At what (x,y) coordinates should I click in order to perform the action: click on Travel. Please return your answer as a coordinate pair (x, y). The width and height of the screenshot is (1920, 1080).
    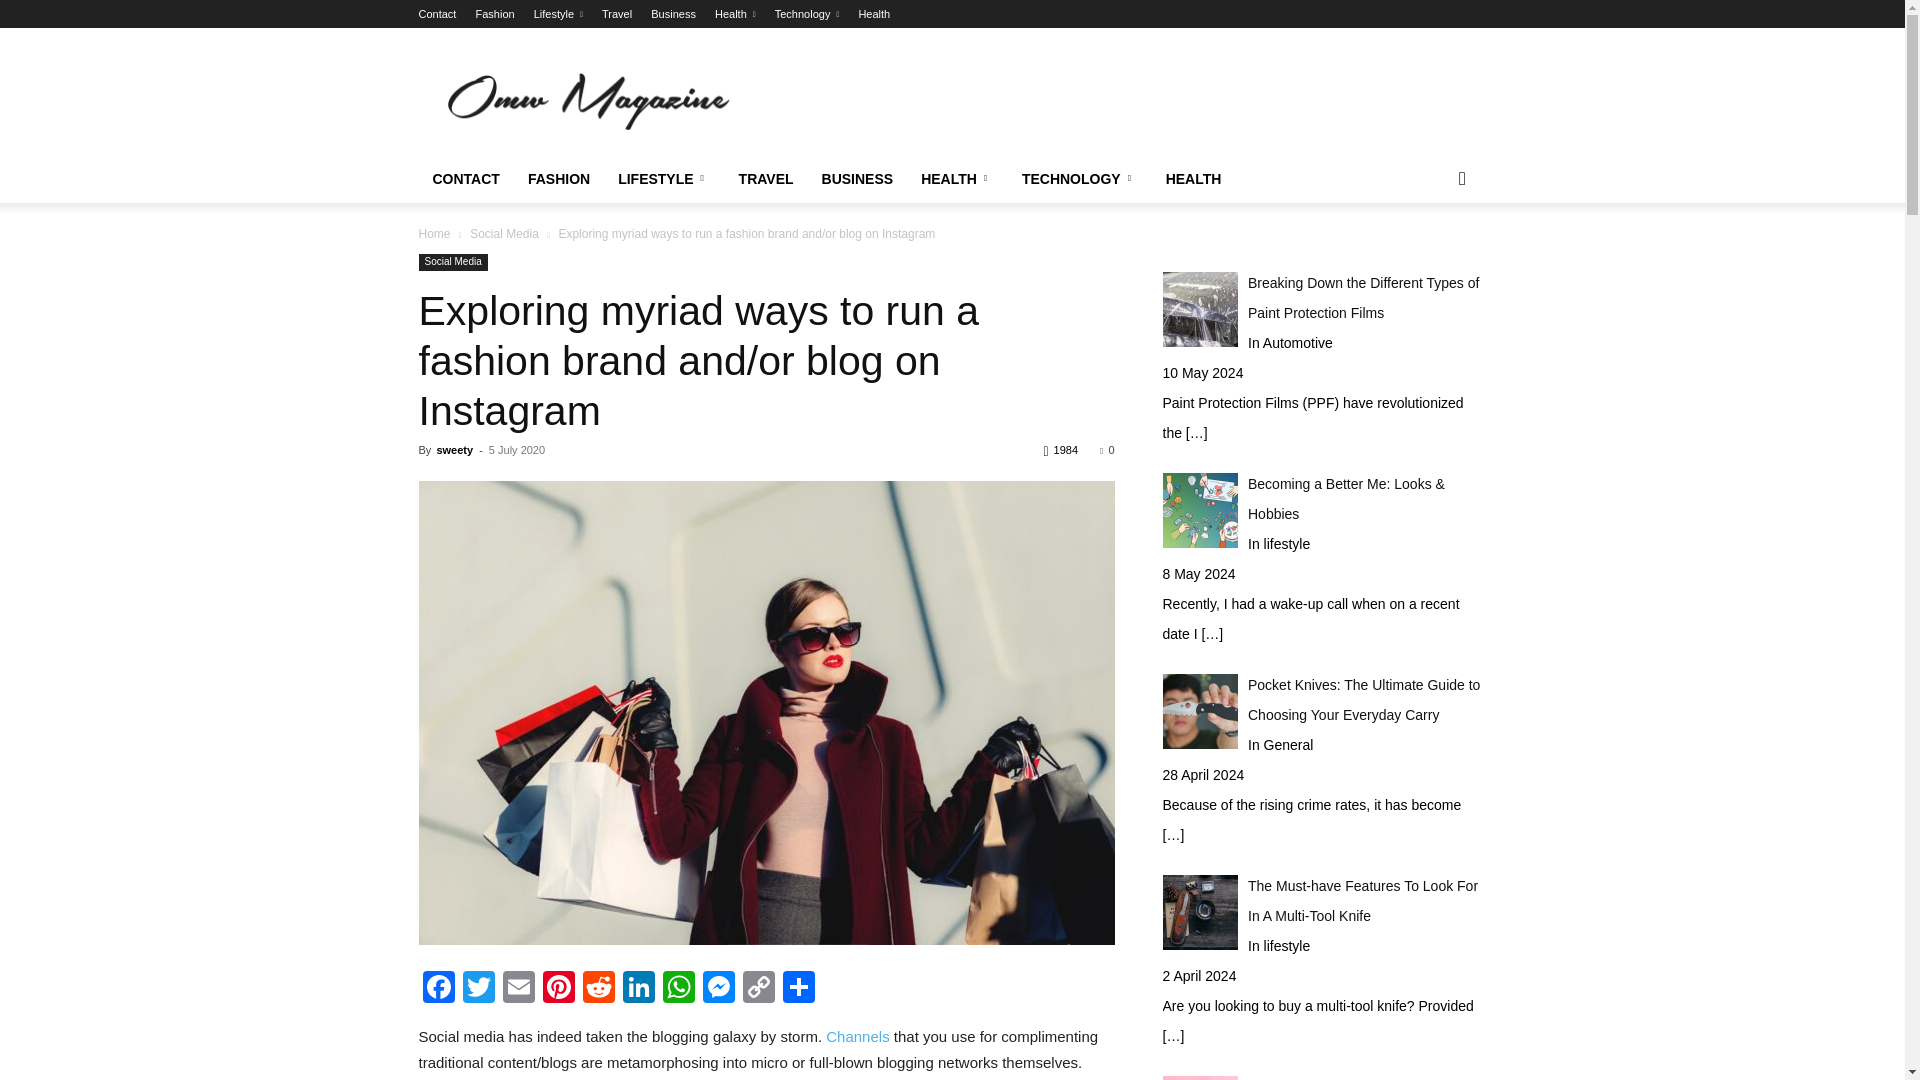
    Looking at the image, I should click on (616, 14).